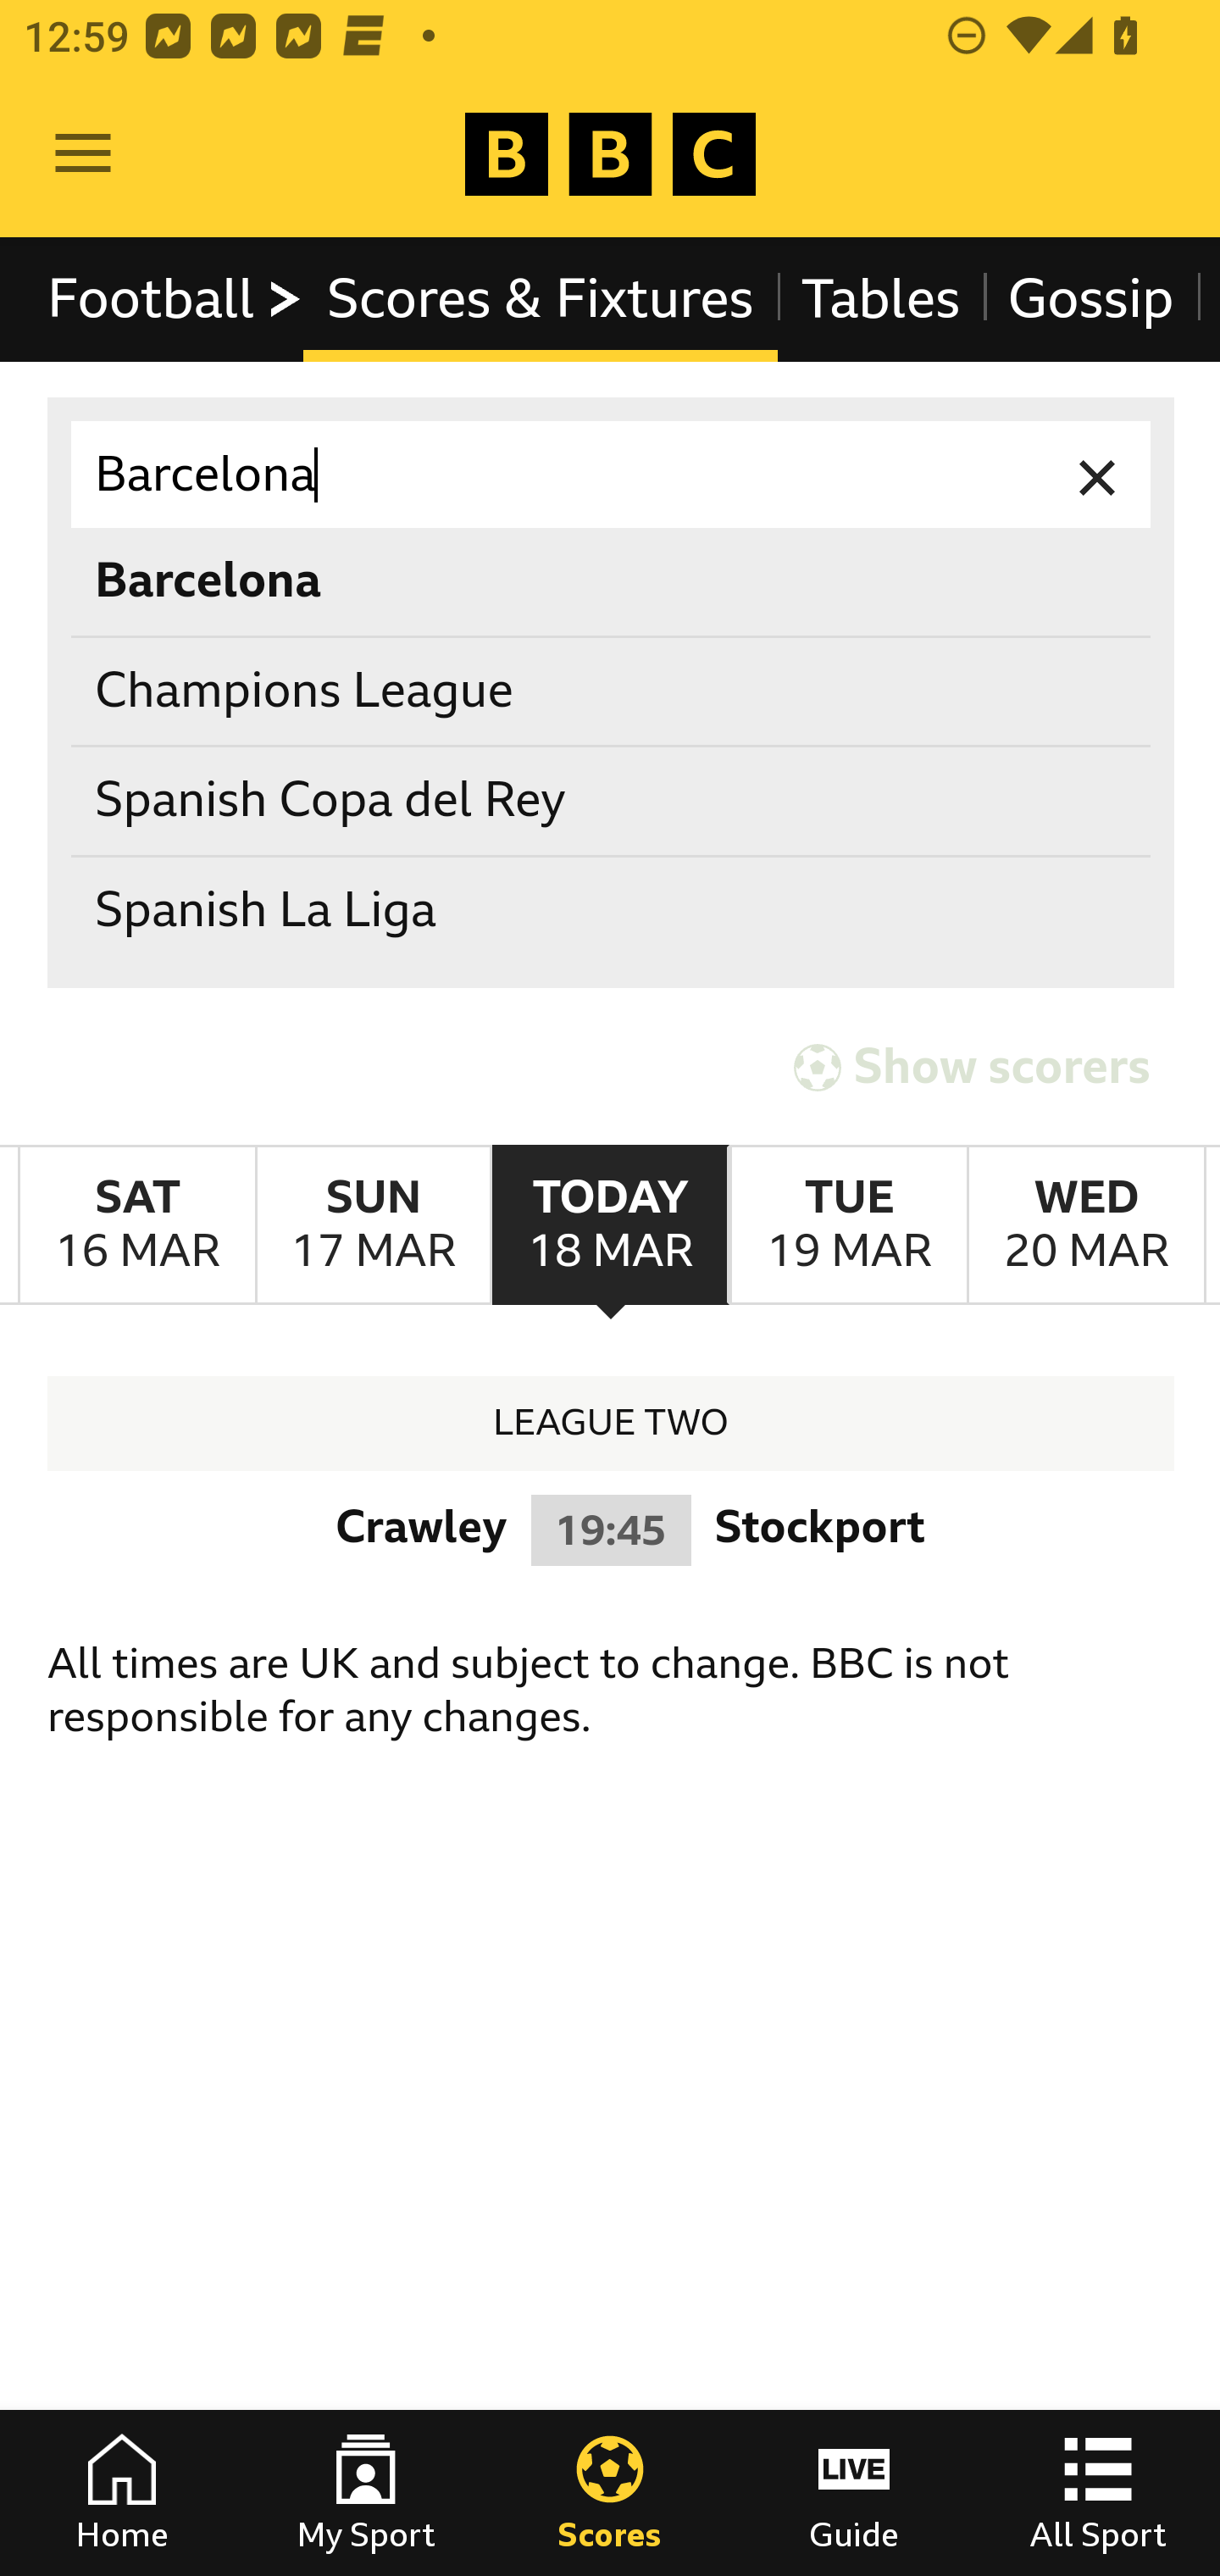  What do you see at coordinates (366, 2493) in the screenshot?
I see `My Sport` at bounding box center [366, 2493].